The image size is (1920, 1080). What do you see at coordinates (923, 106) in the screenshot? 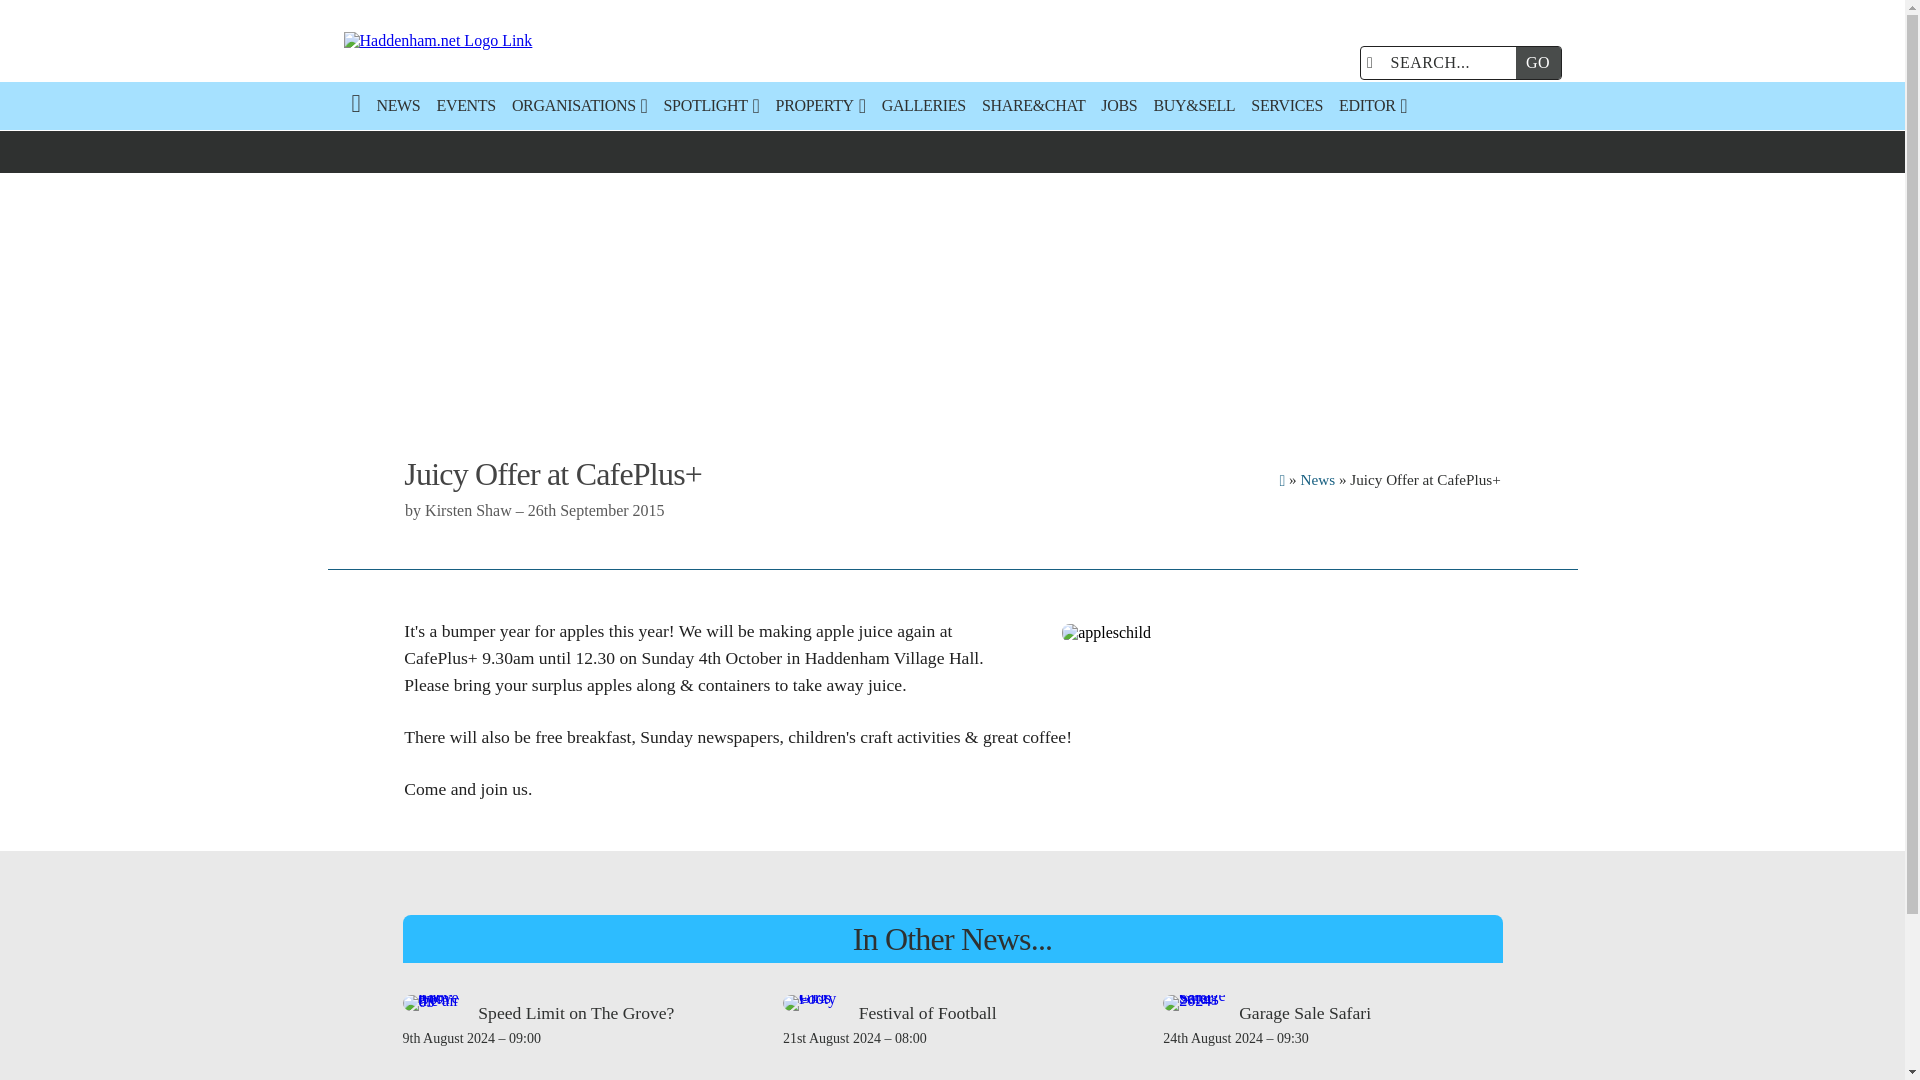
I see `GALLERIES` at bounding box center [923, 106].